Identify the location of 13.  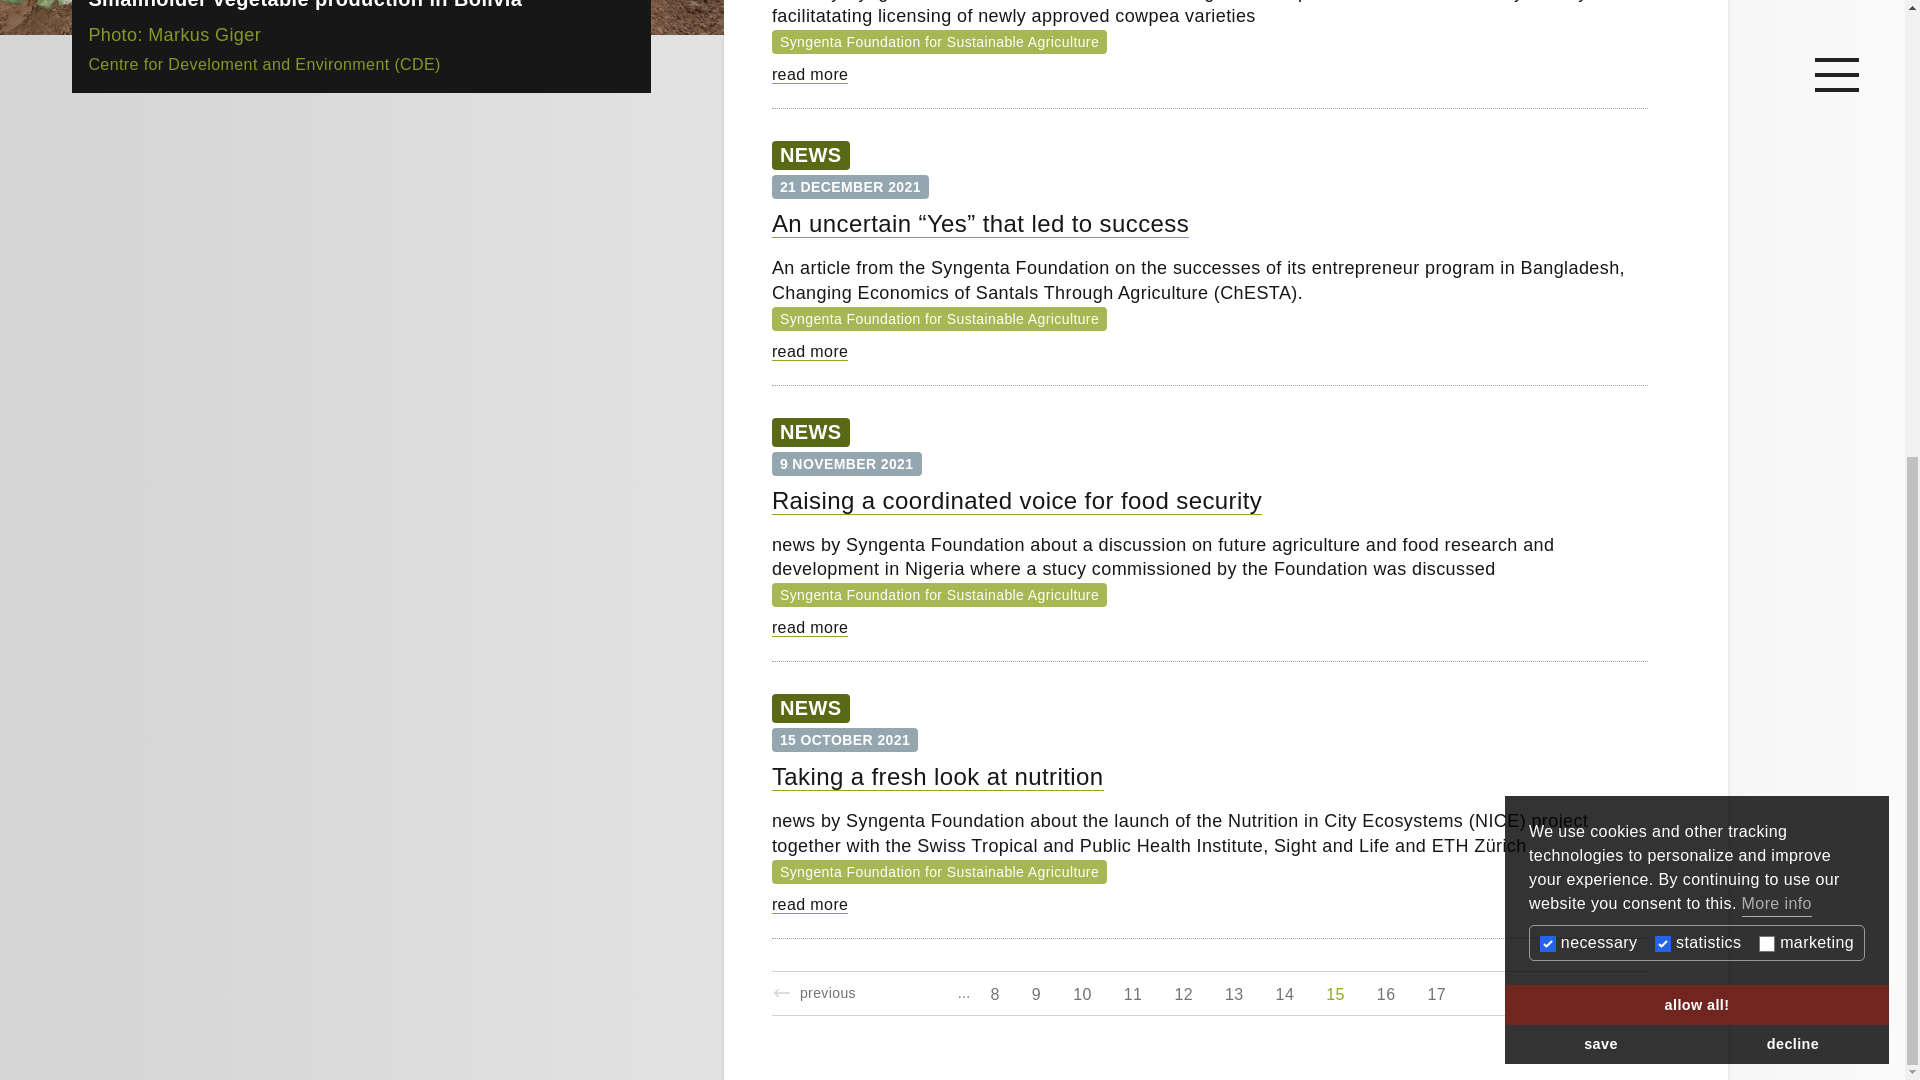
(1234, 992).